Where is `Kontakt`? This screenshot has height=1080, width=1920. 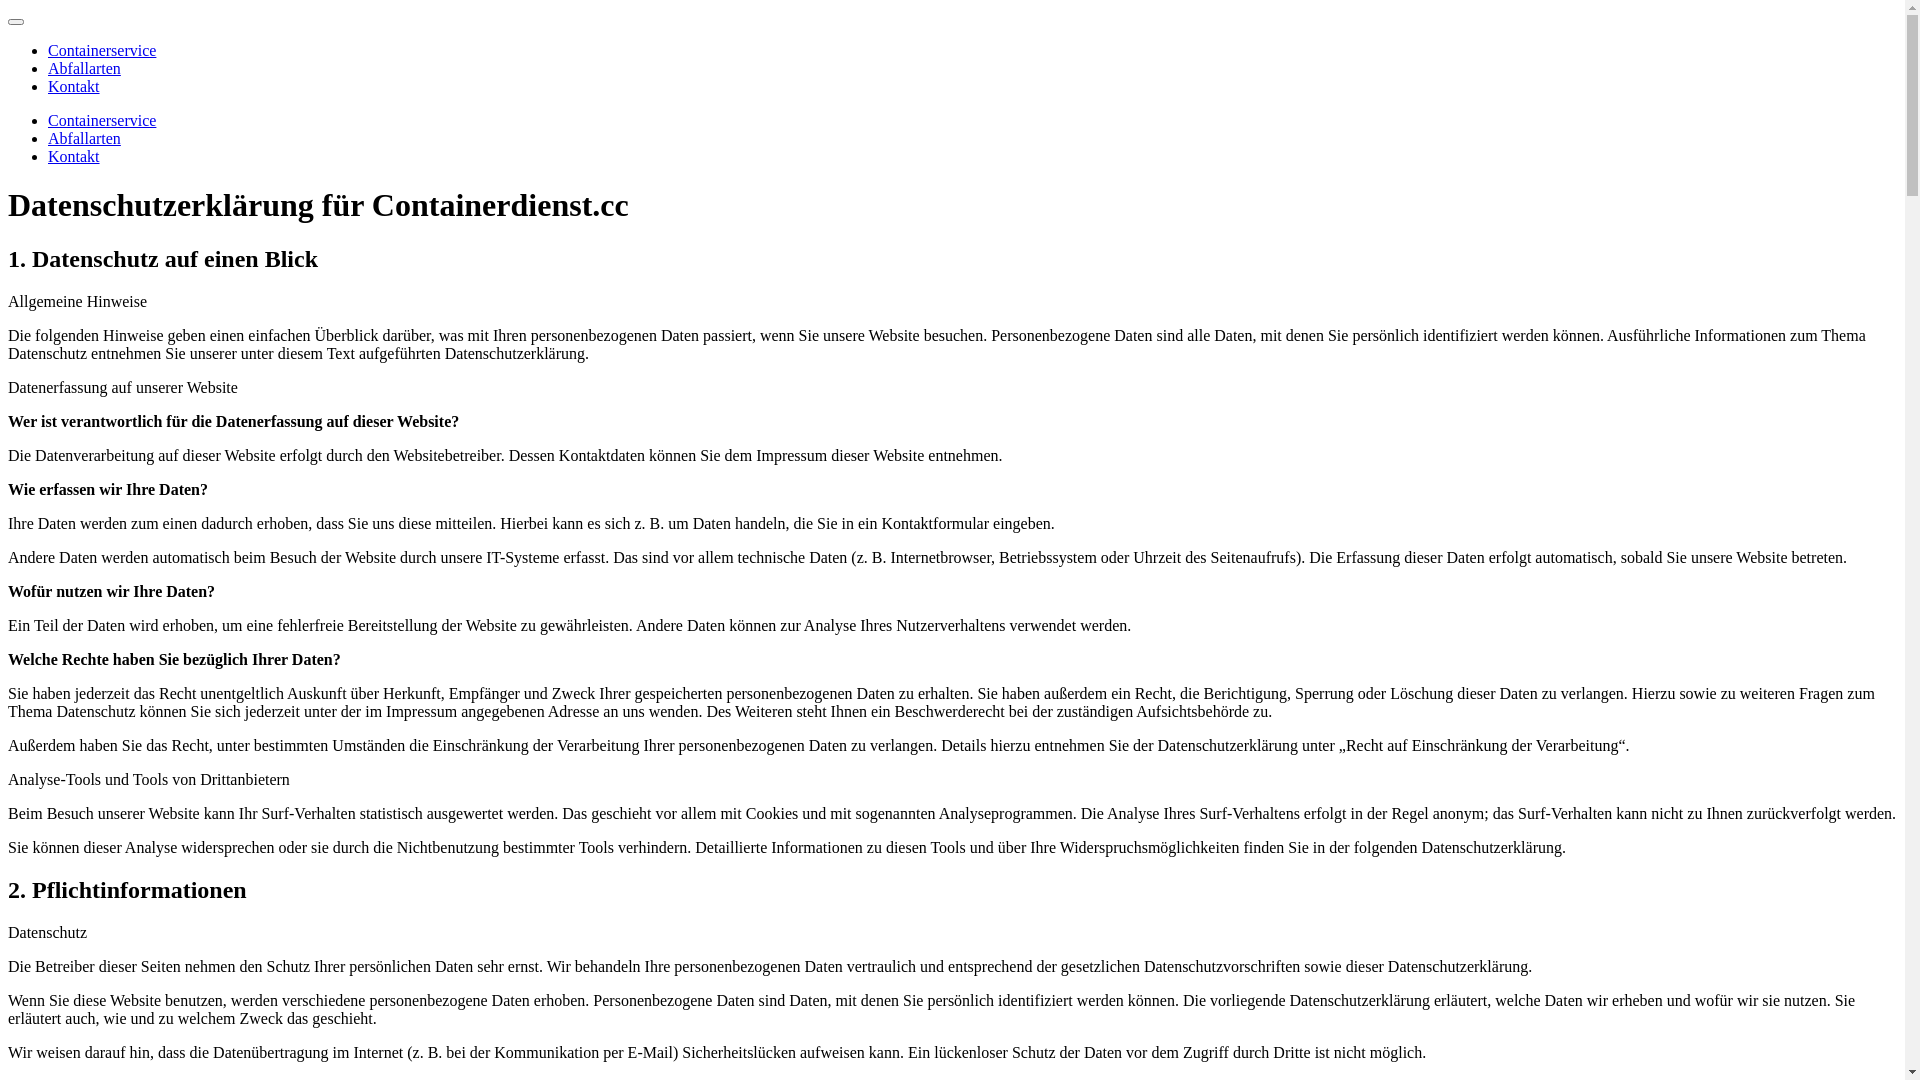 Kontakt is located at coordinates (74, 86).